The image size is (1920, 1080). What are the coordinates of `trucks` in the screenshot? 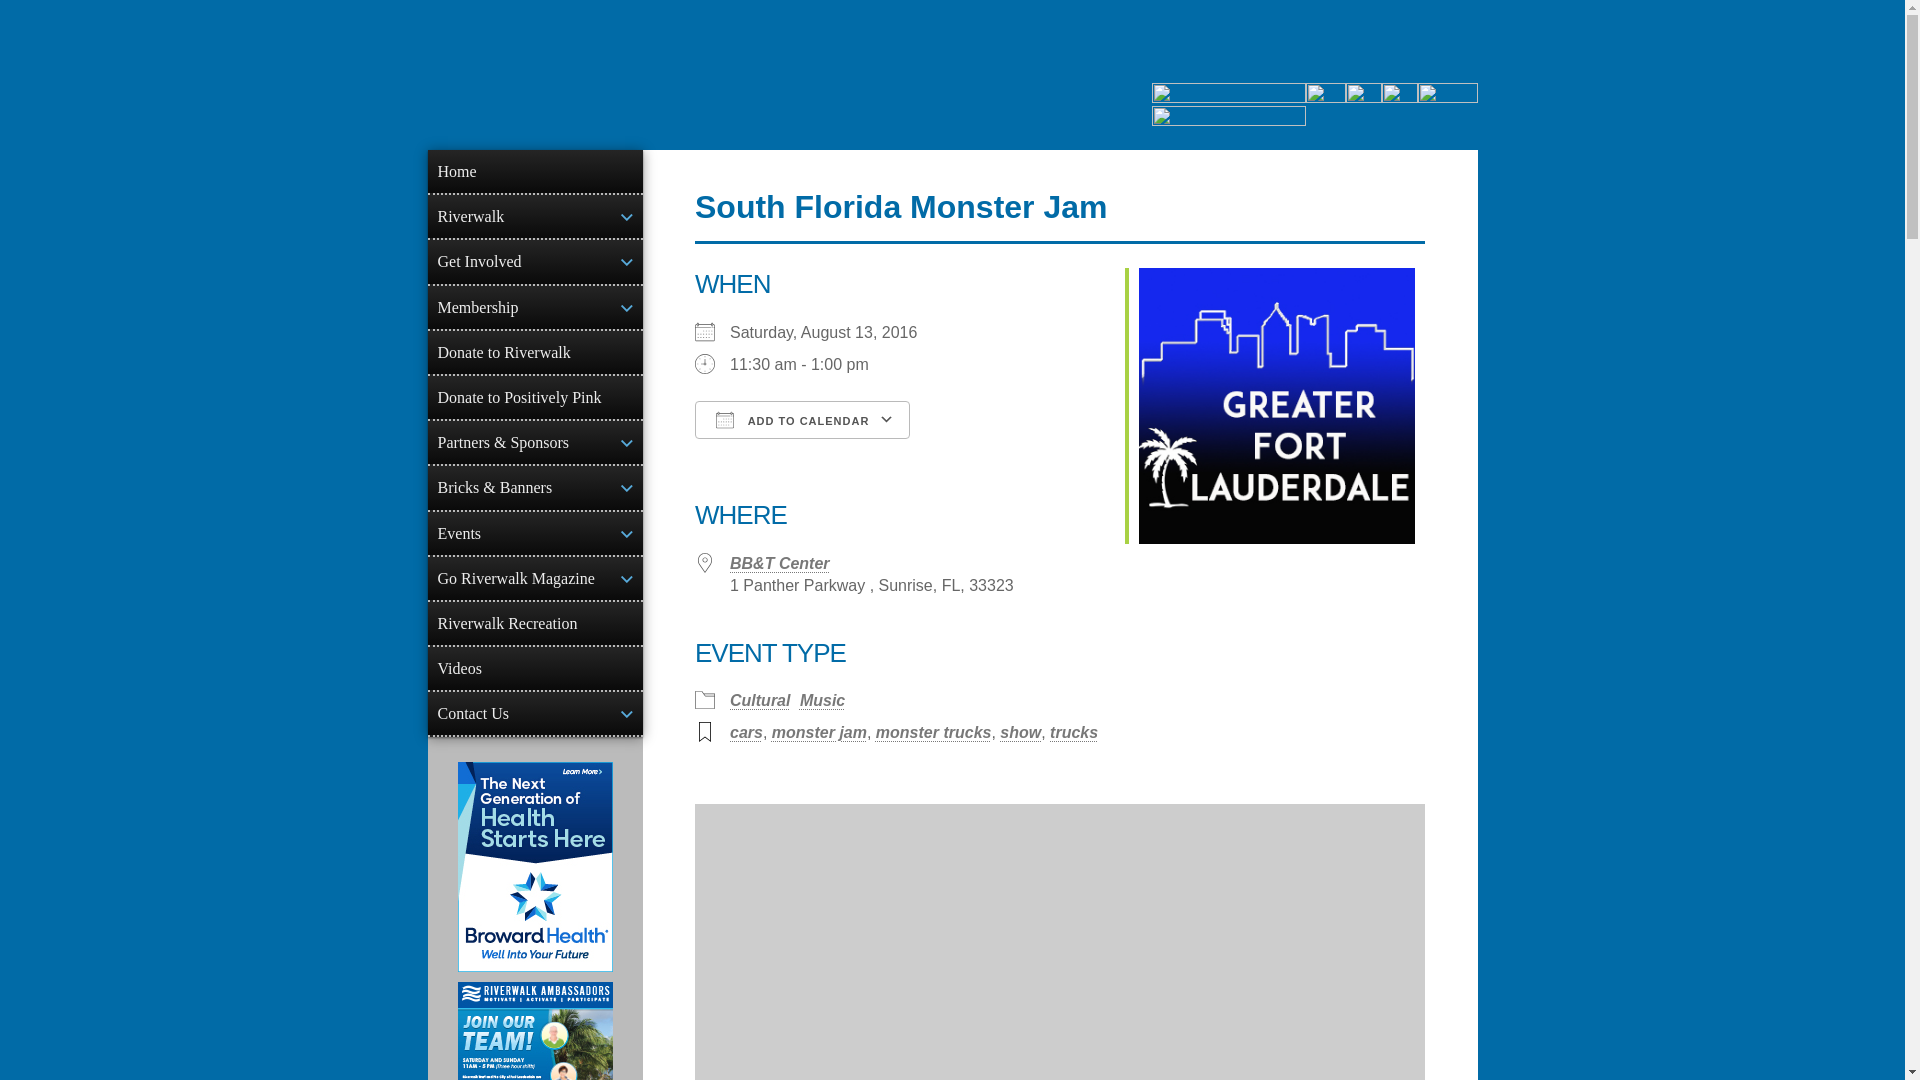 It's located at (1074, 732).